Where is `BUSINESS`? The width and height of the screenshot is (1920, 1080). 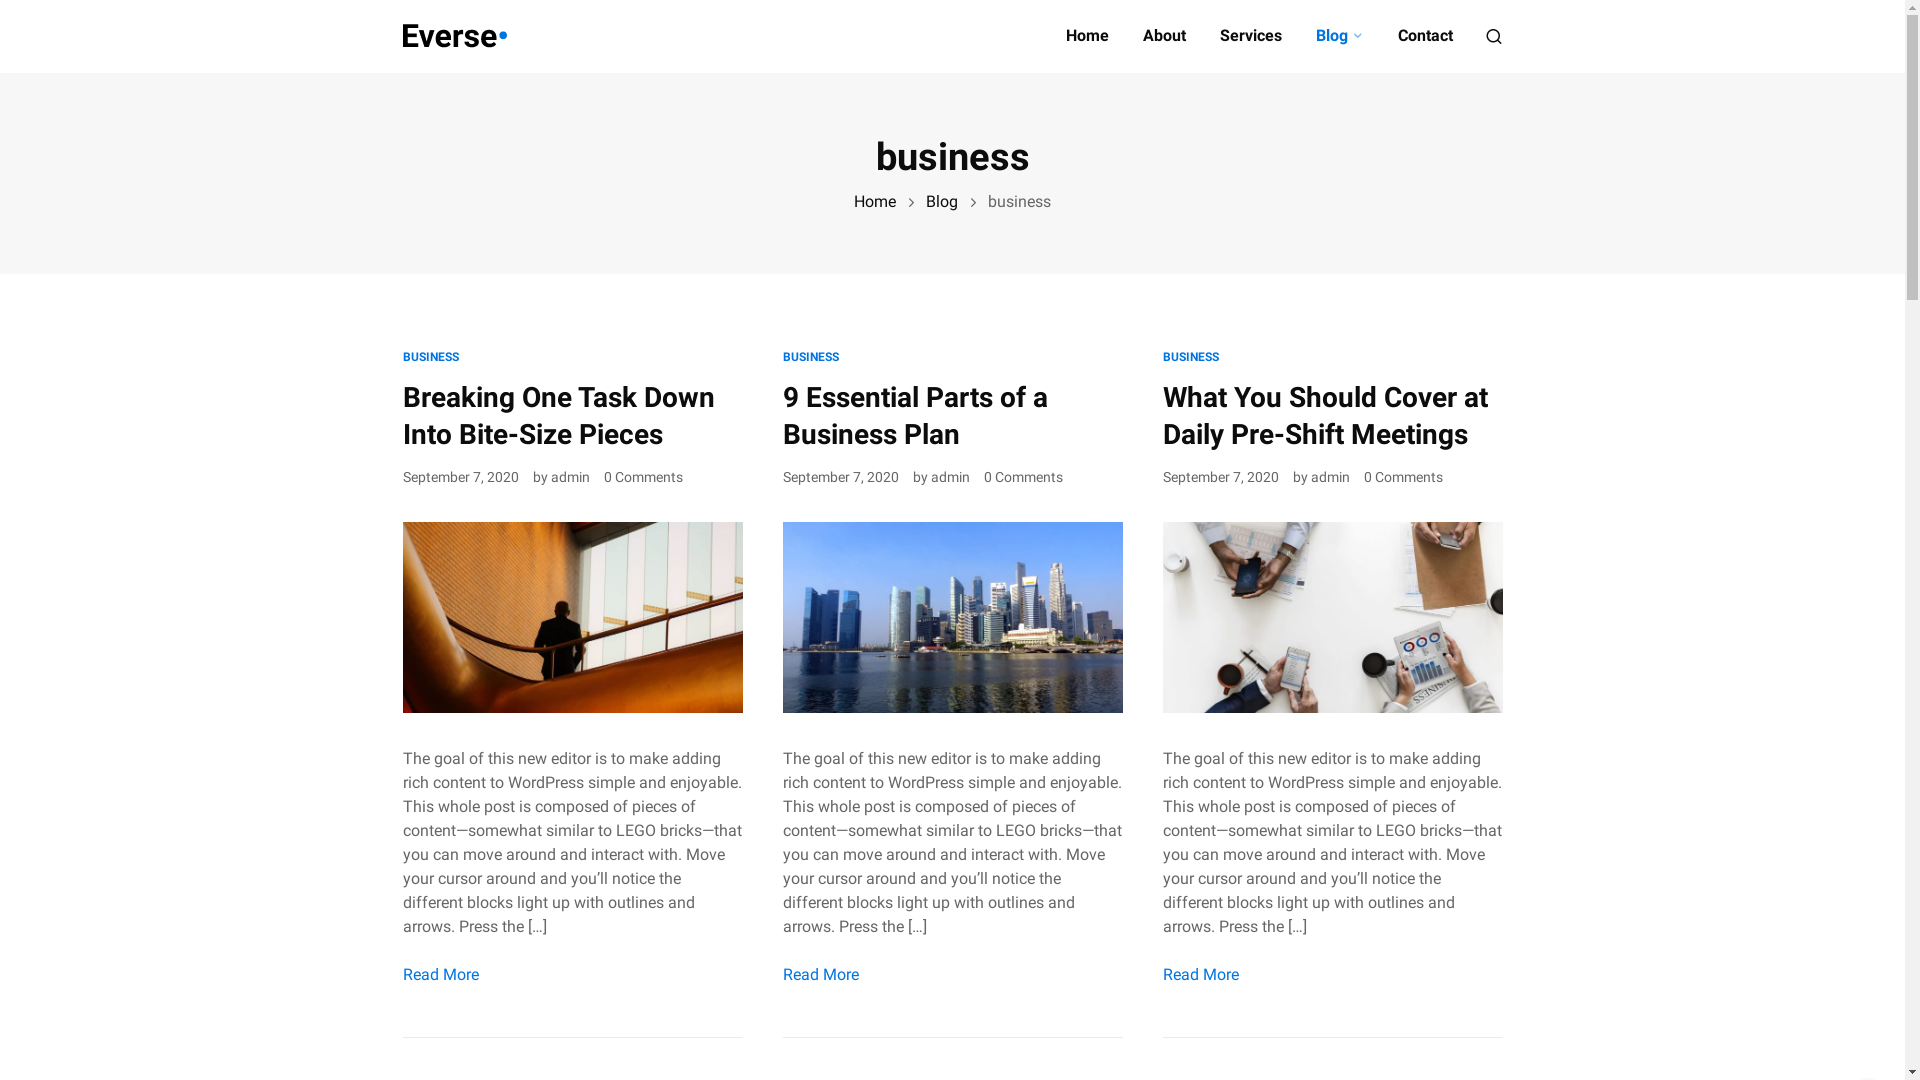 BUSINESS is located at coordinates (810, 357).